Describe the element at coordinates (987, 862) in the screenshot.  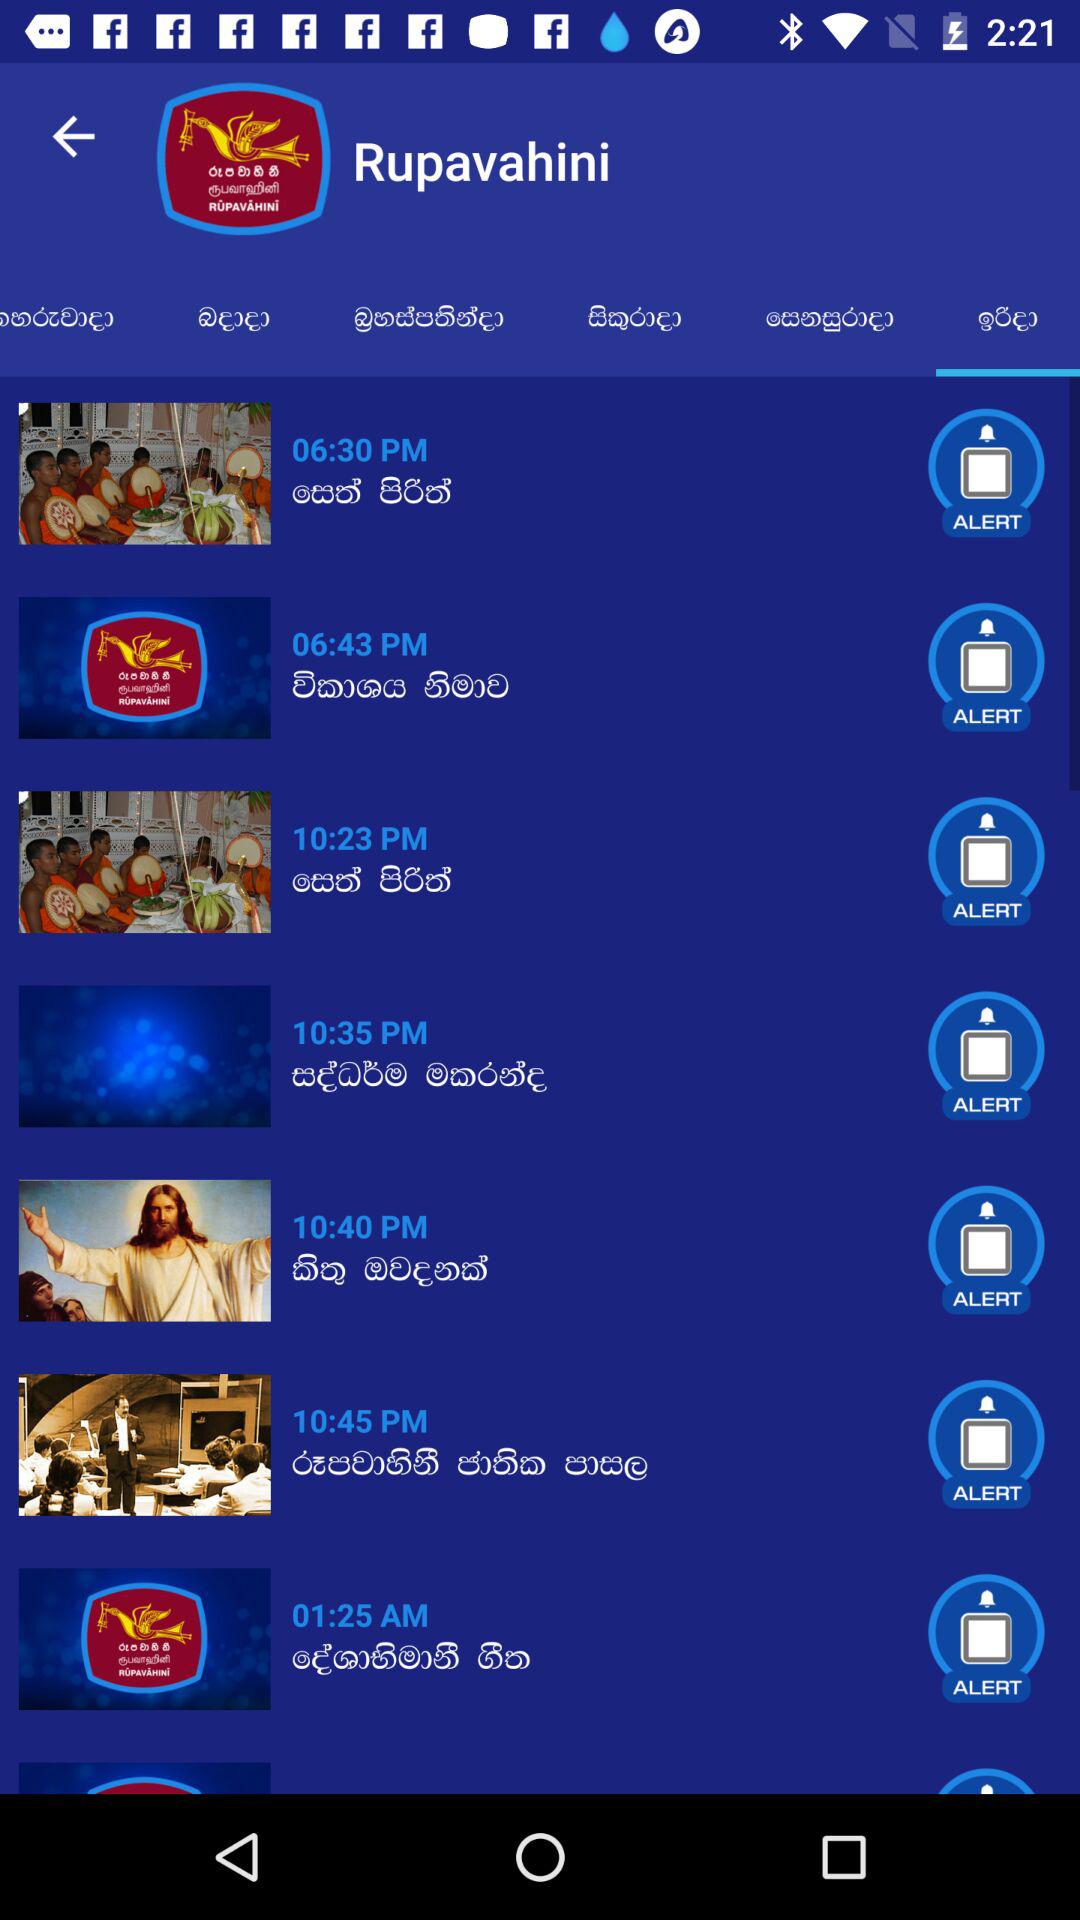
I see `select the alert icon which is right to the 1023 pm` at that location.